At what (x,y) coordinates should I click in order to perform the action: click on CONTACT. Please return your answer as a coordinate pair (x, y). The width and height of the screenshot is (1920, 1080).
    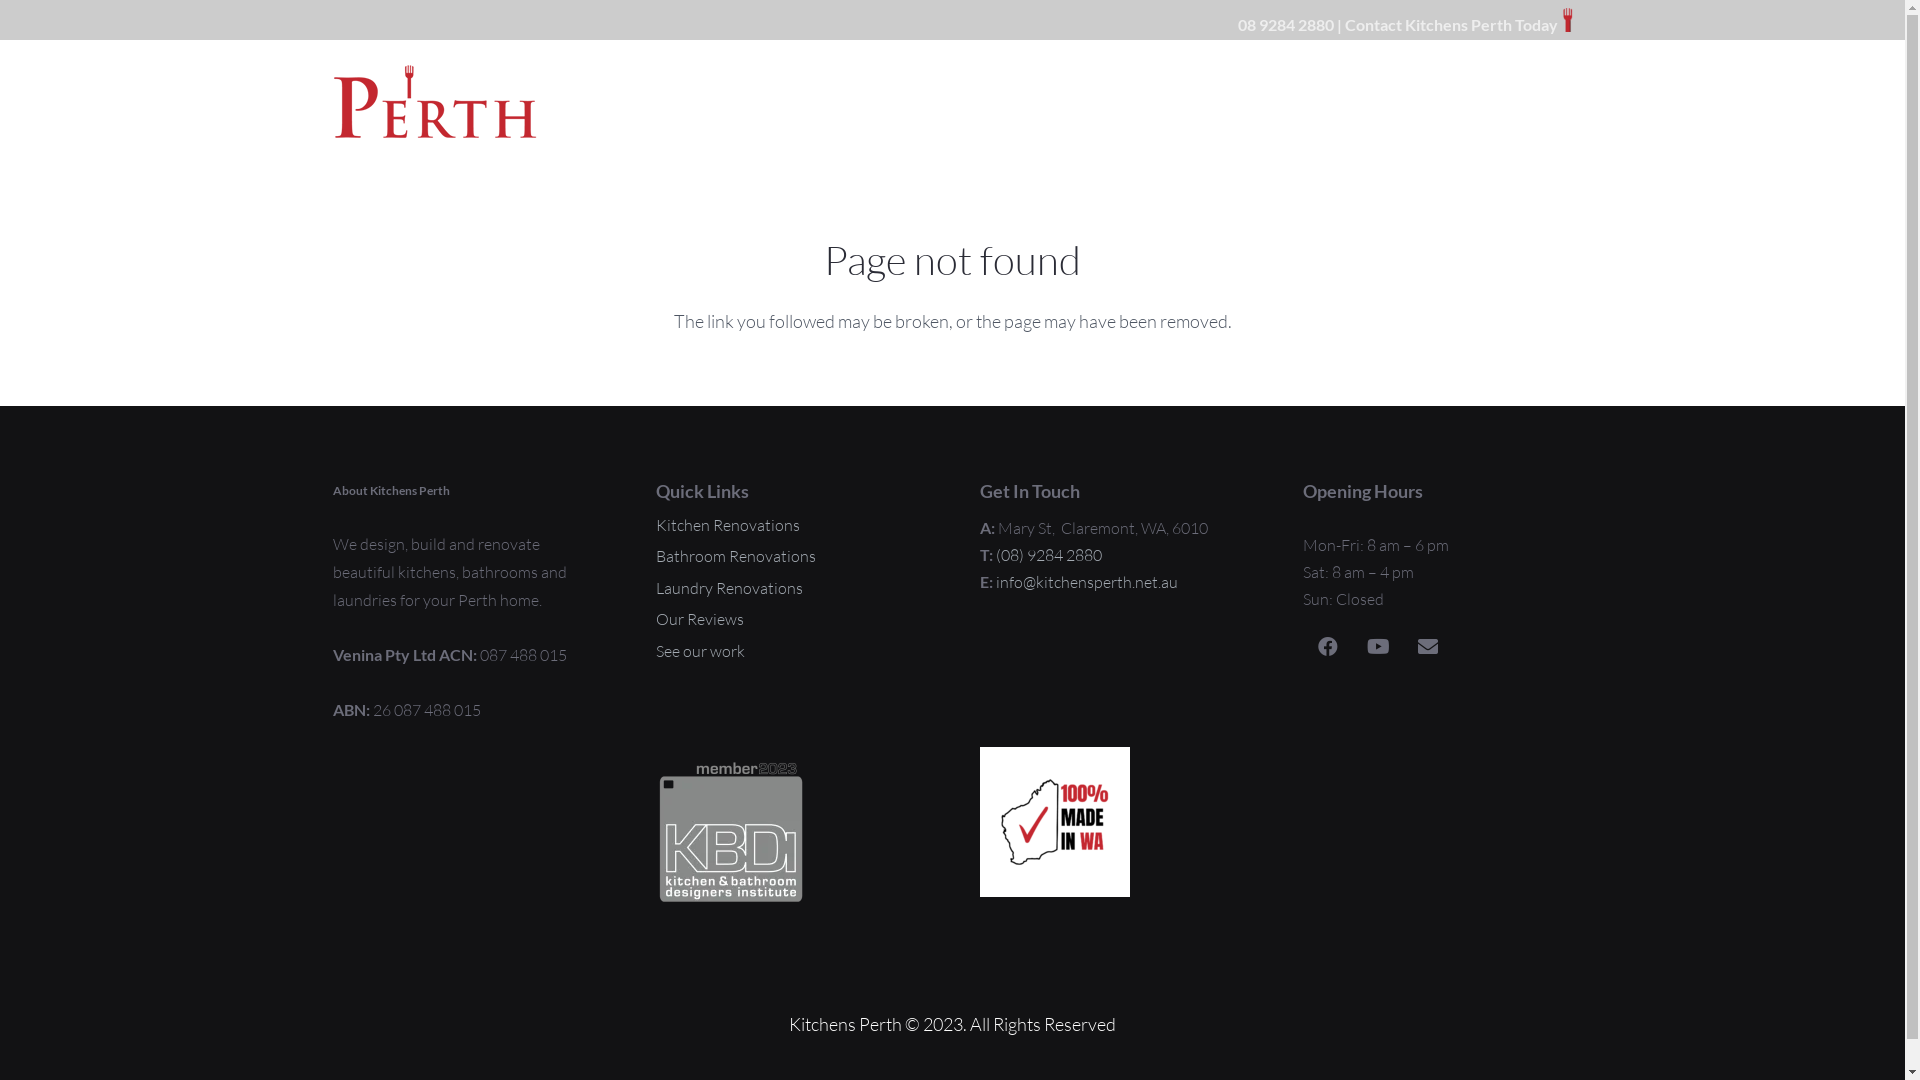
    Looking at the image, I should click on (1514, 102).